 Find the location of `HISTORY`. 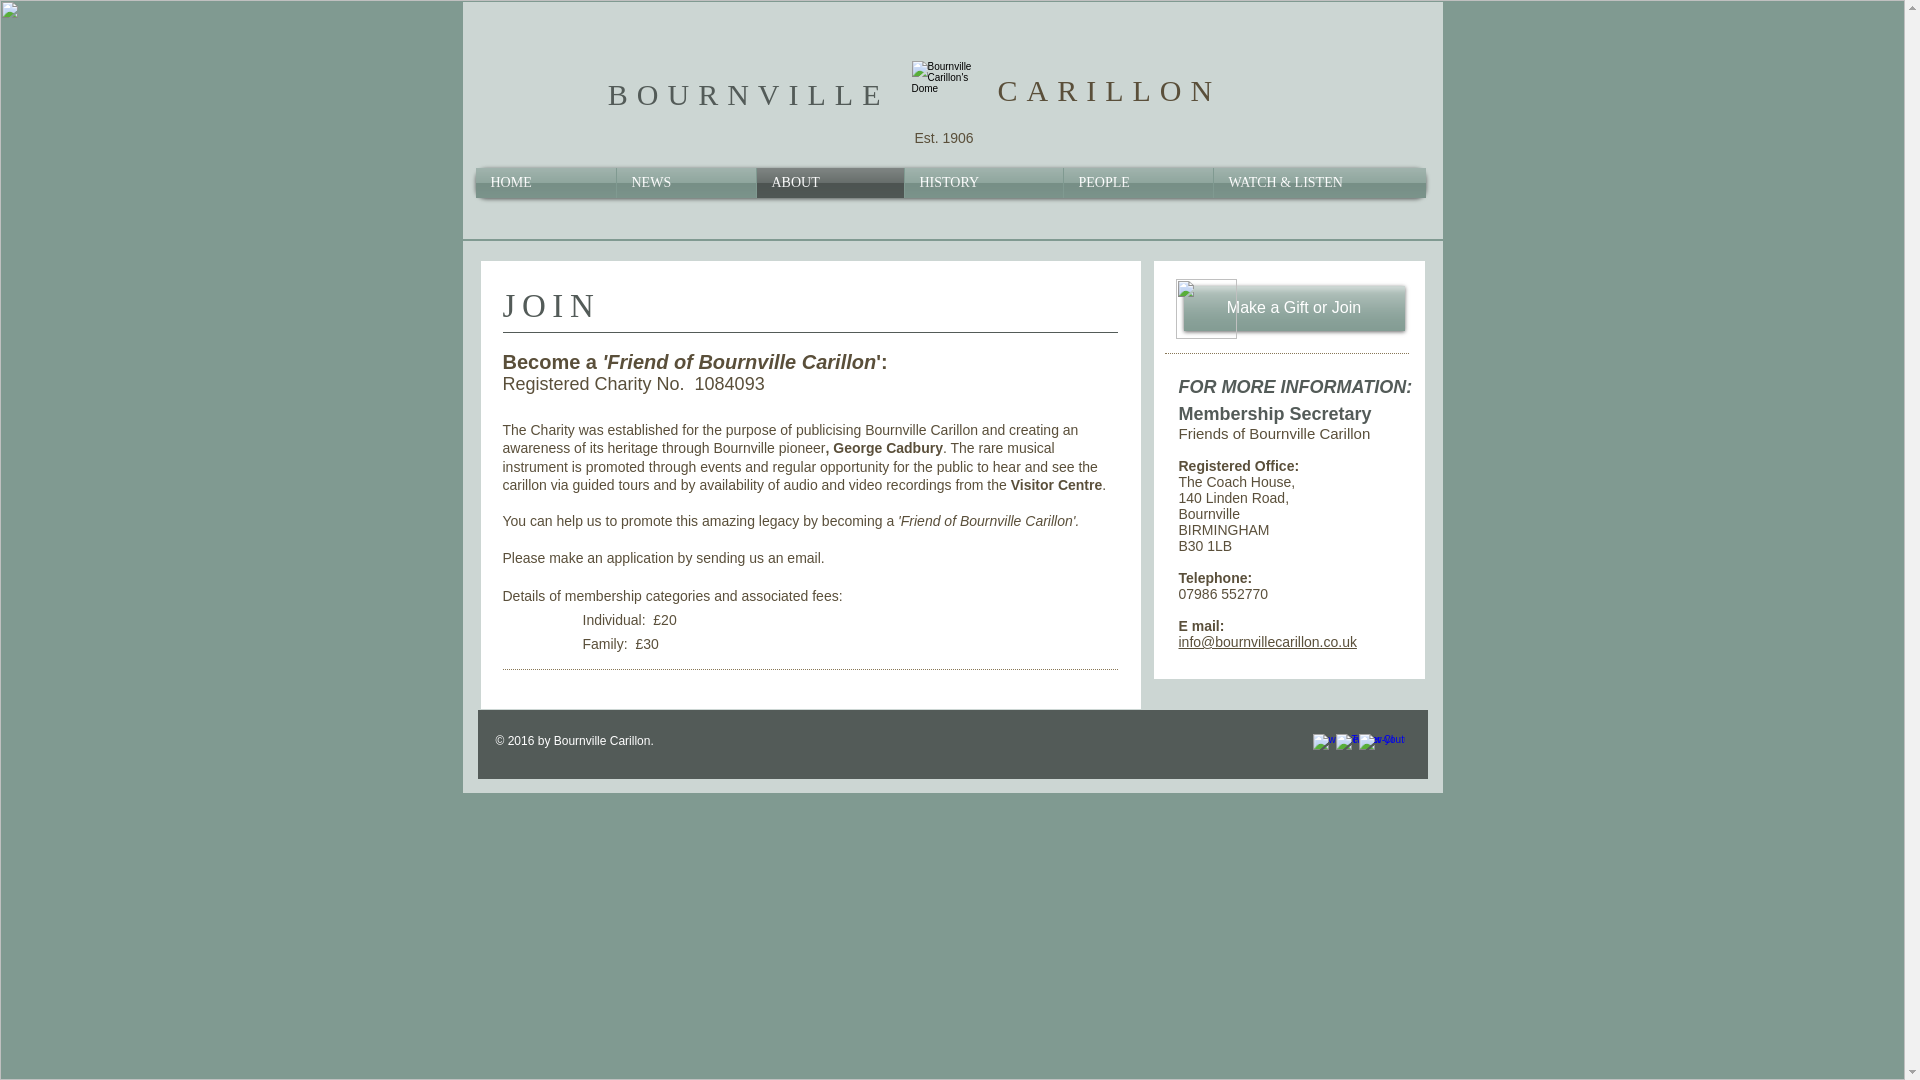

HISTORY is located at coordinates (982, 182).